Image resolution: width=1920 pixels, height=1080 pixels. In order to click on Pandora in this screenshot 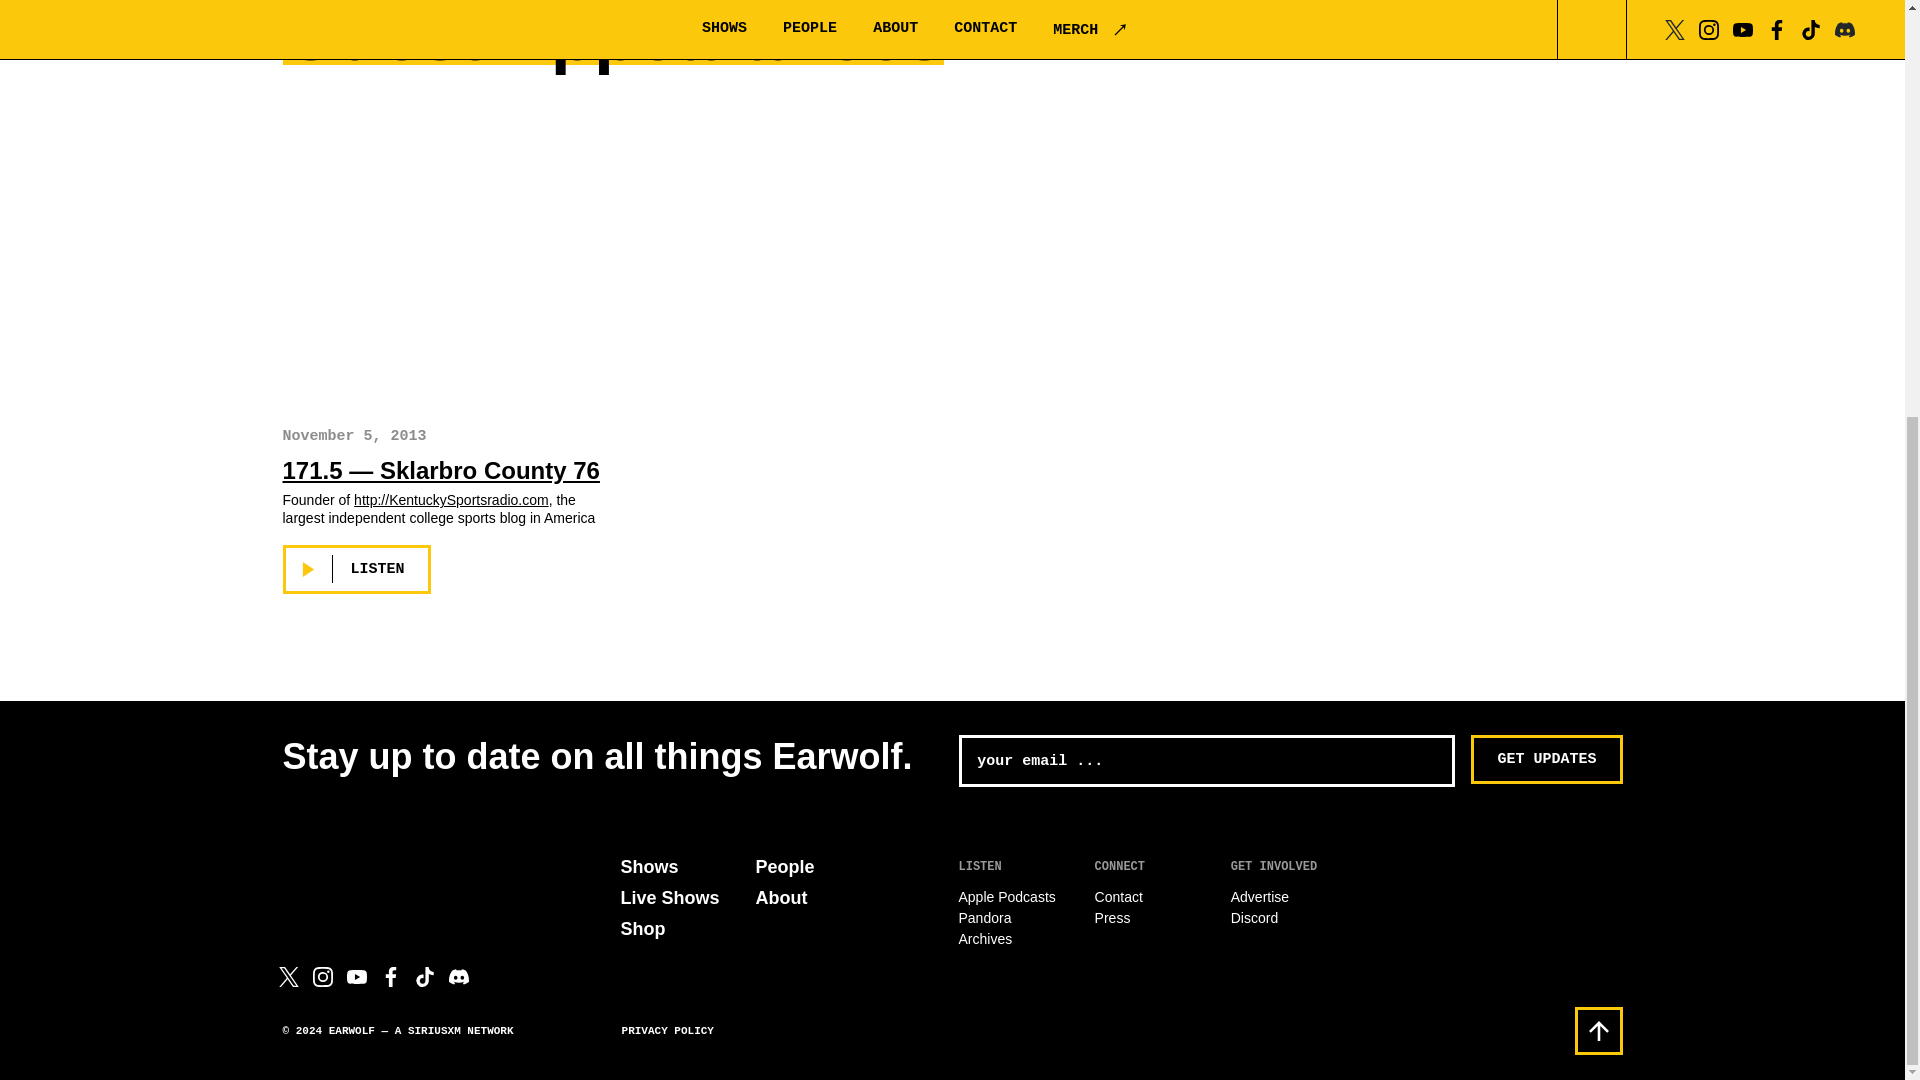, I will do `click(984, 918)`.